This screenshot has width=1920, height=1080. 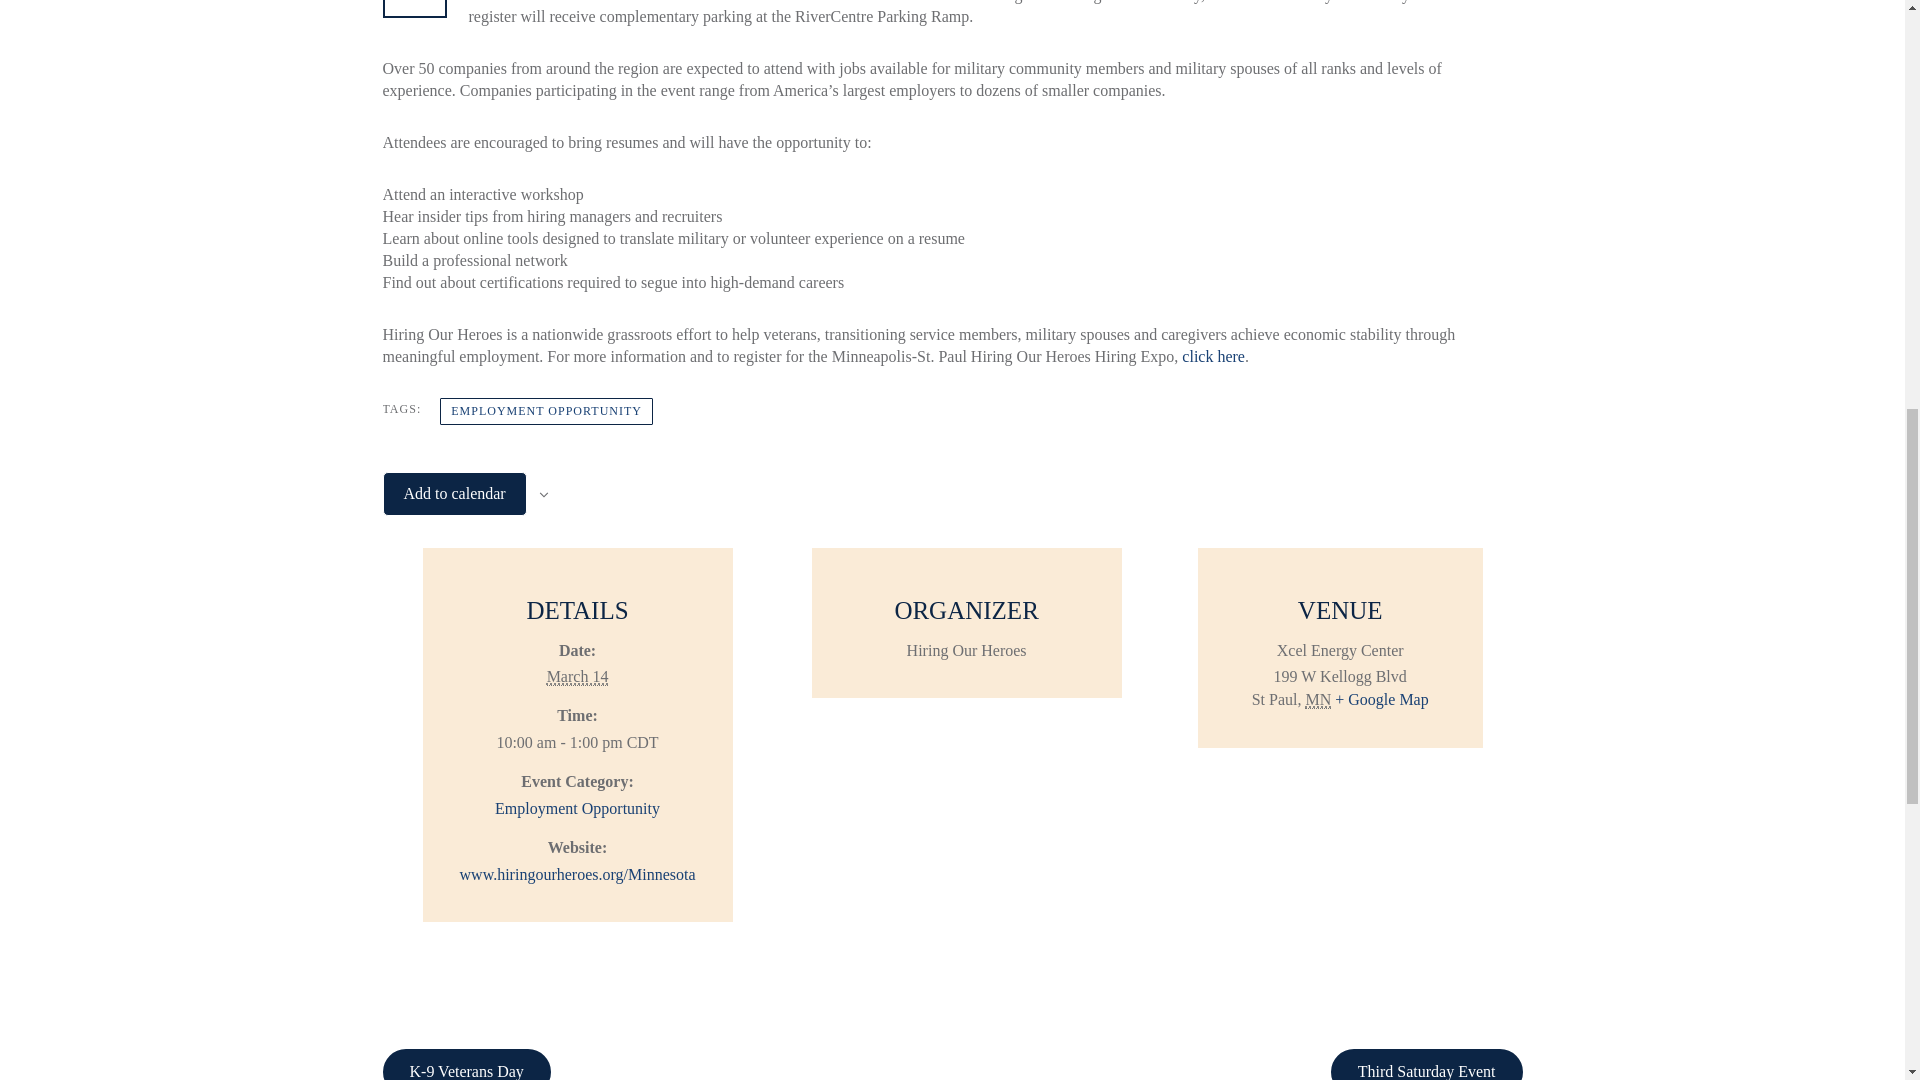 I want to click on Click to view a Google Map, so click(x=1381, y=700).